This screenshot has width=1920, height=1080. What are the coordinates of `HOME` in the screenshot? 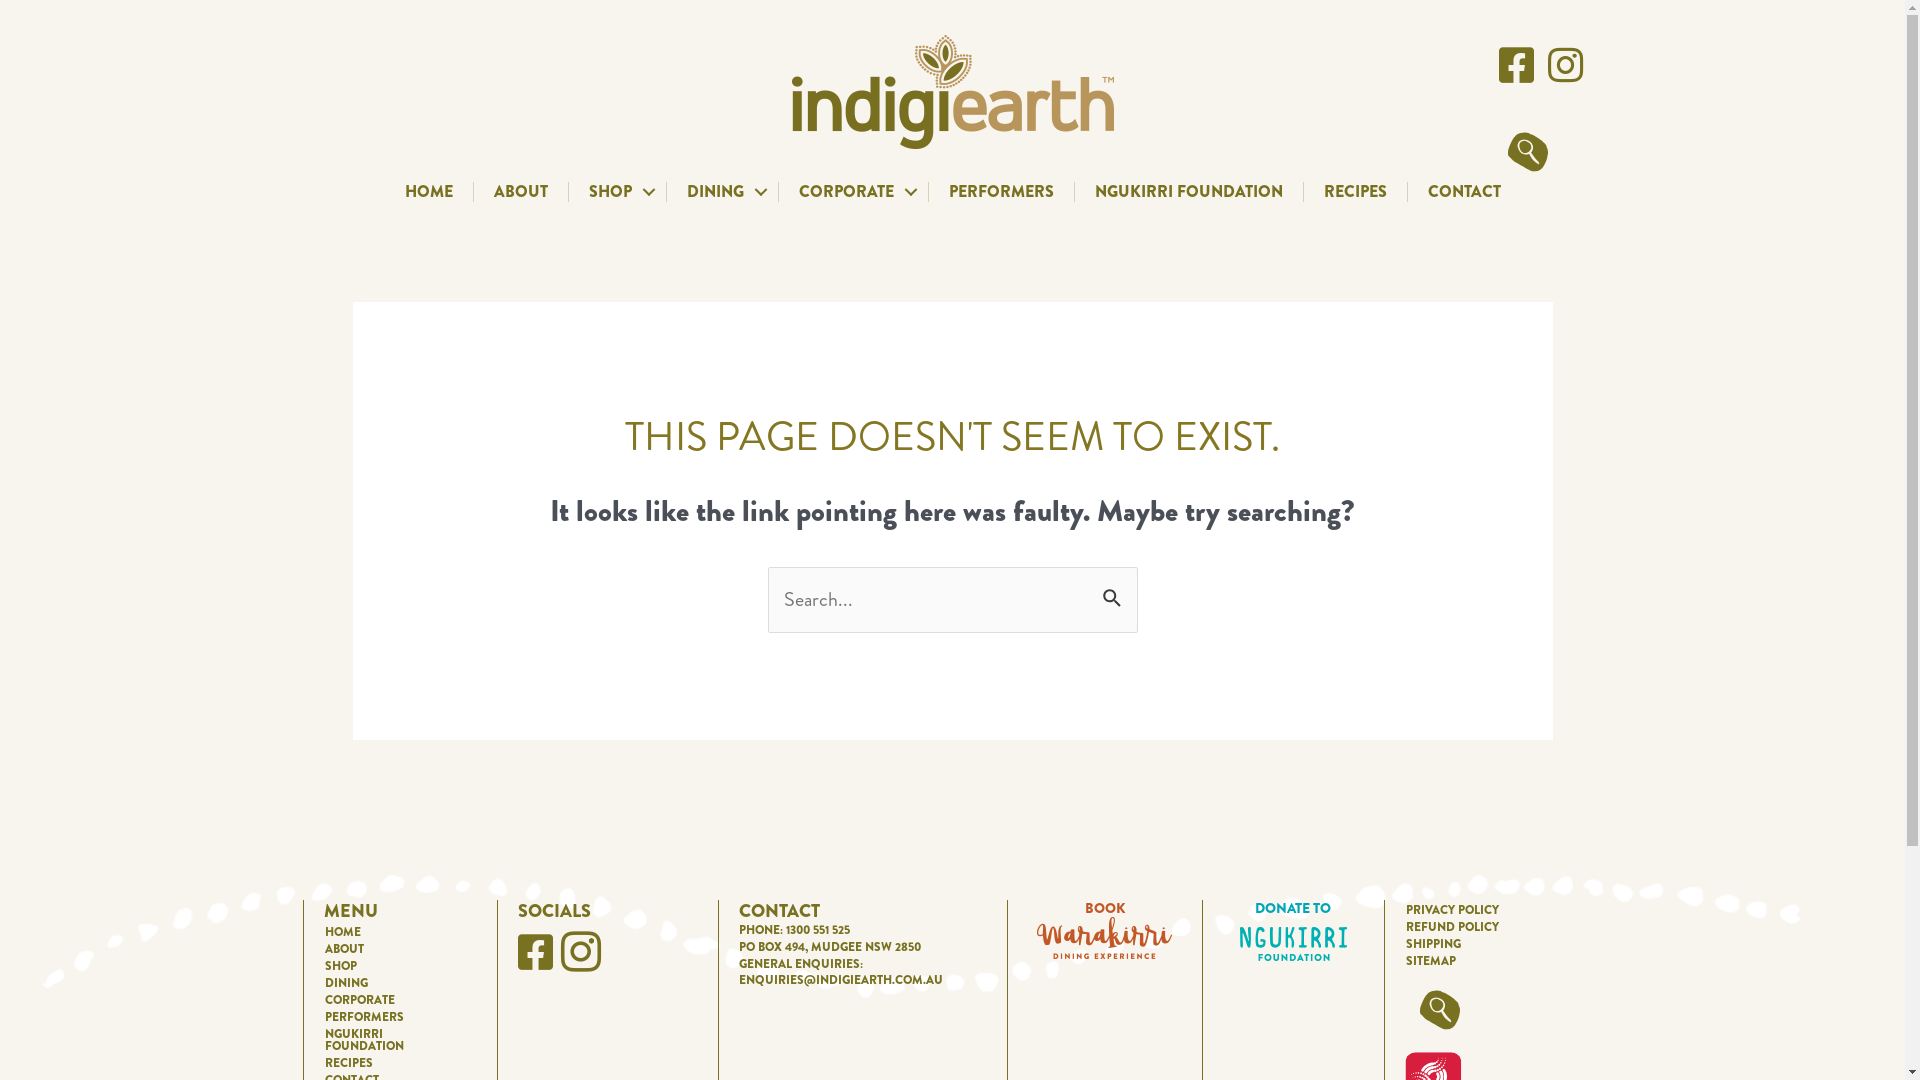 It's located at (428, 192).